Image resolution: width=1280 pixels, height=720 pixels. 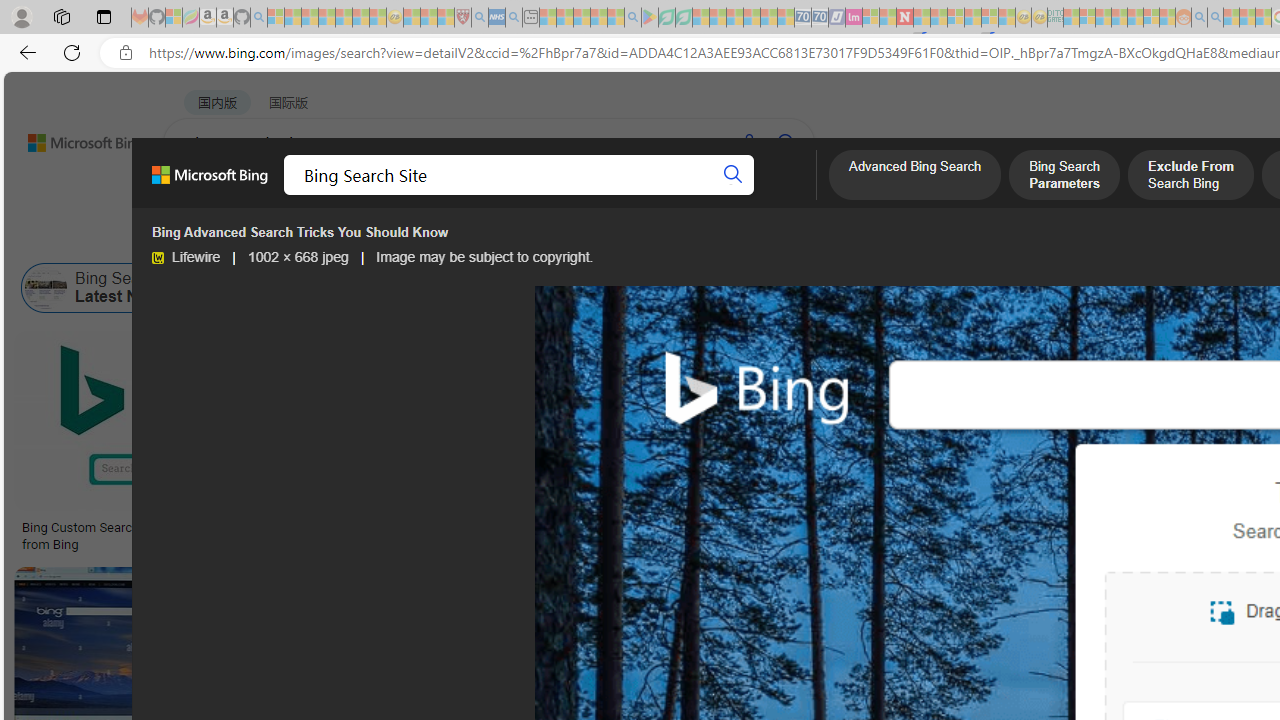 I want to click on Search button, so click(x=732, y=174).